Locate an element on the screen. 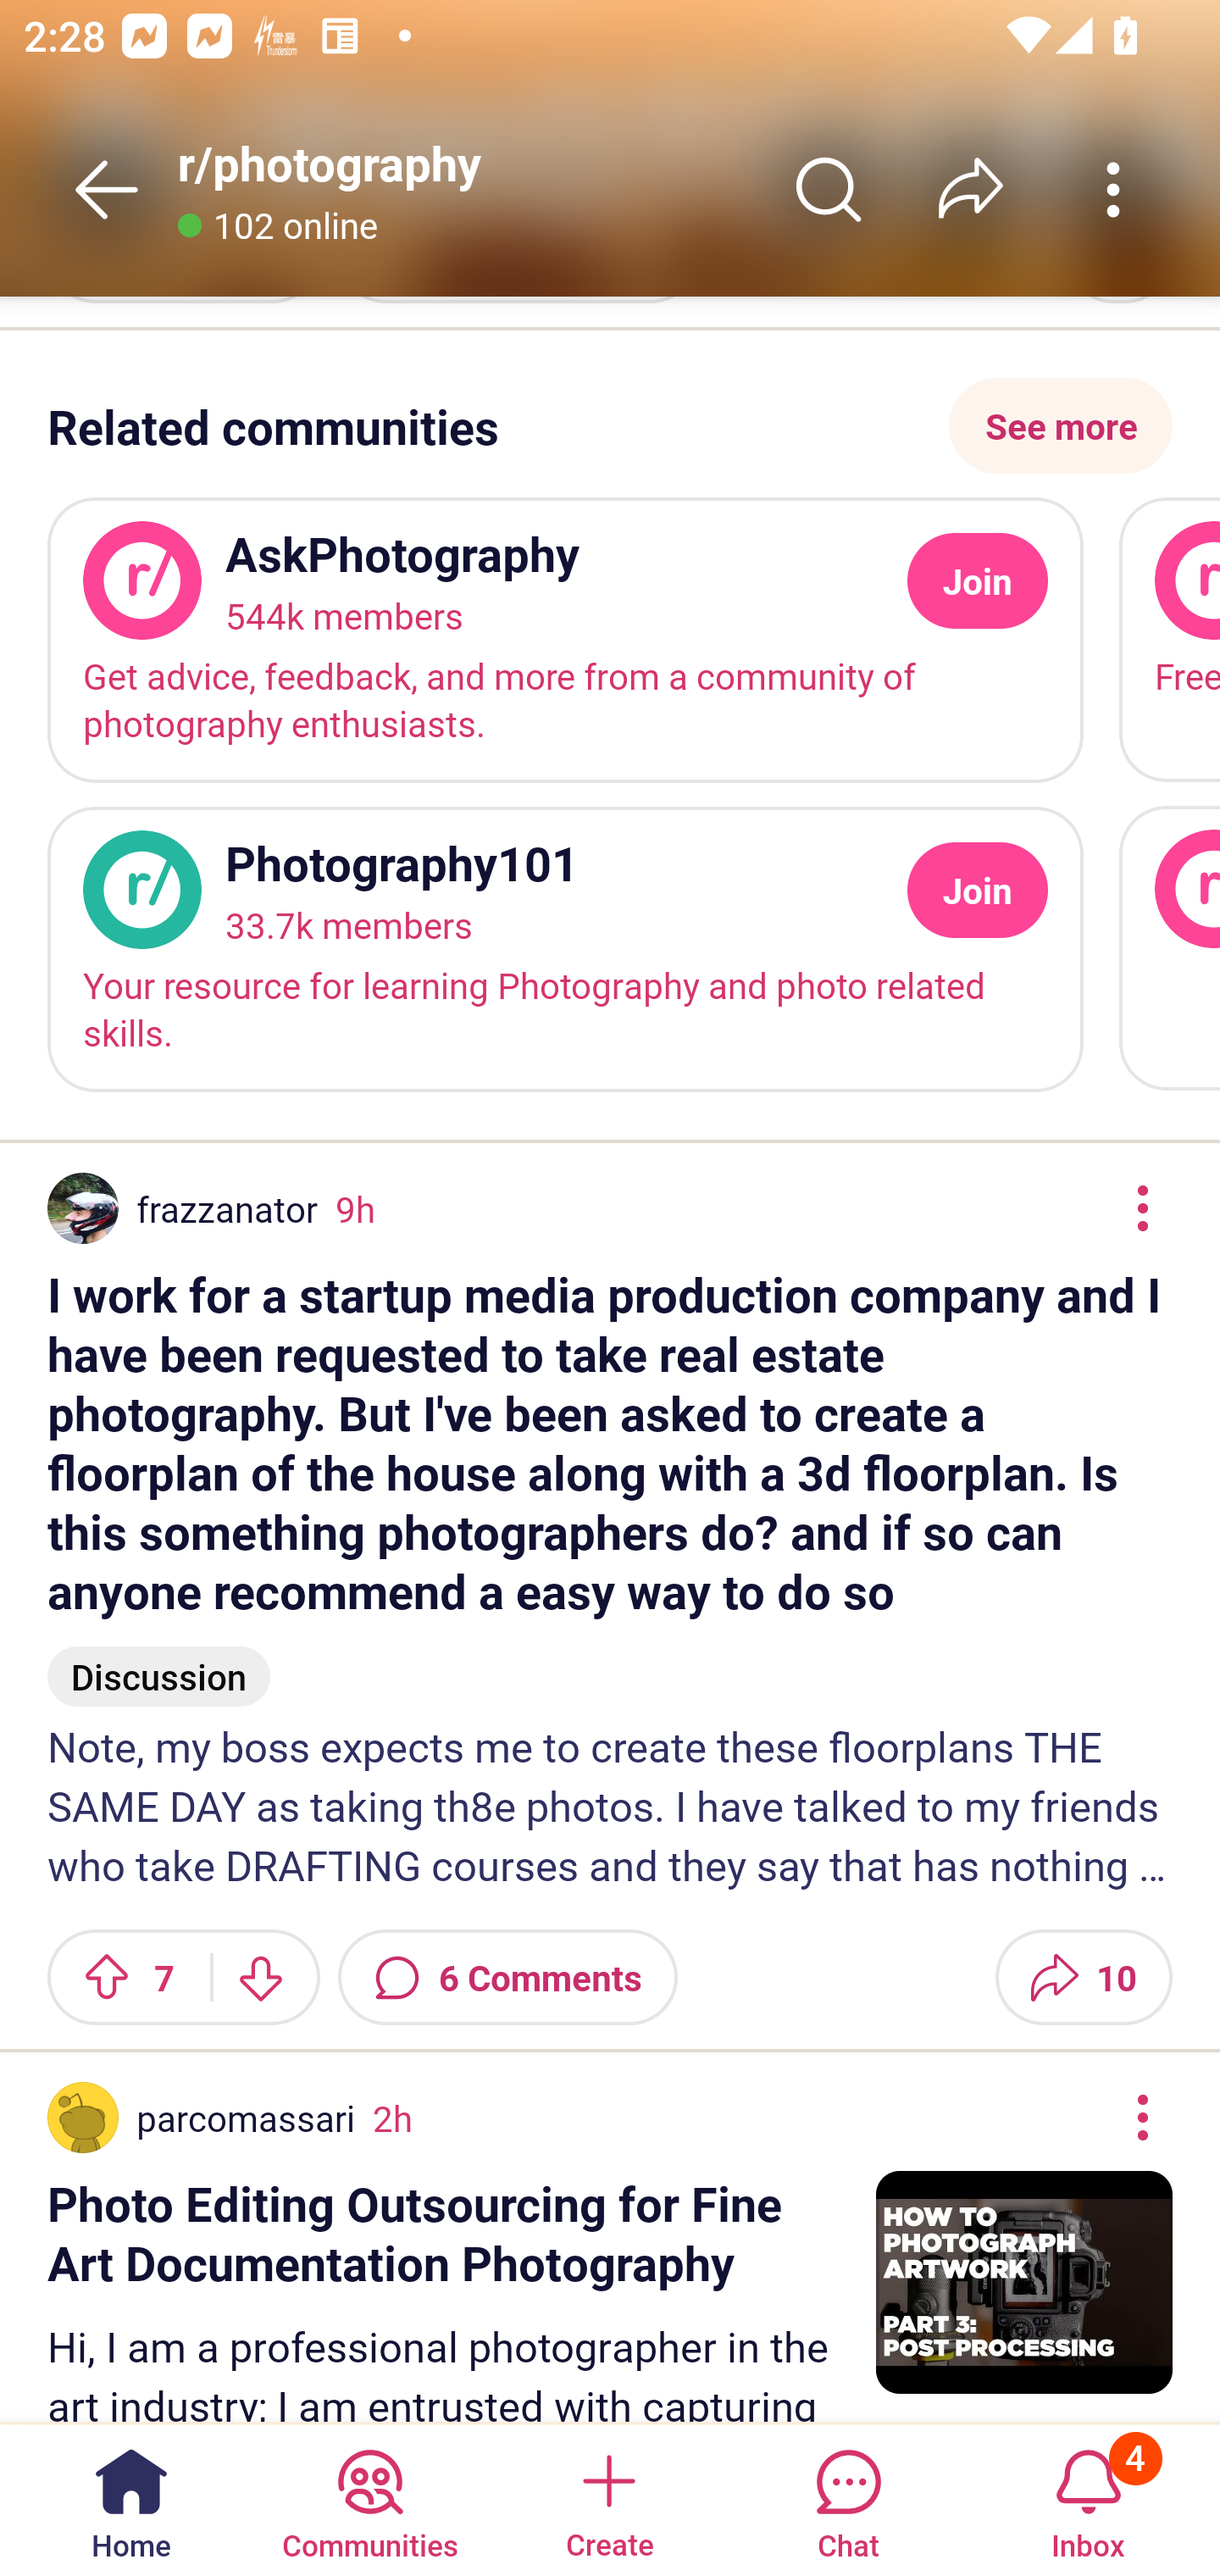 This screenshot has width=1220, height=2576. Communities is located at coordinates (369, 2498).